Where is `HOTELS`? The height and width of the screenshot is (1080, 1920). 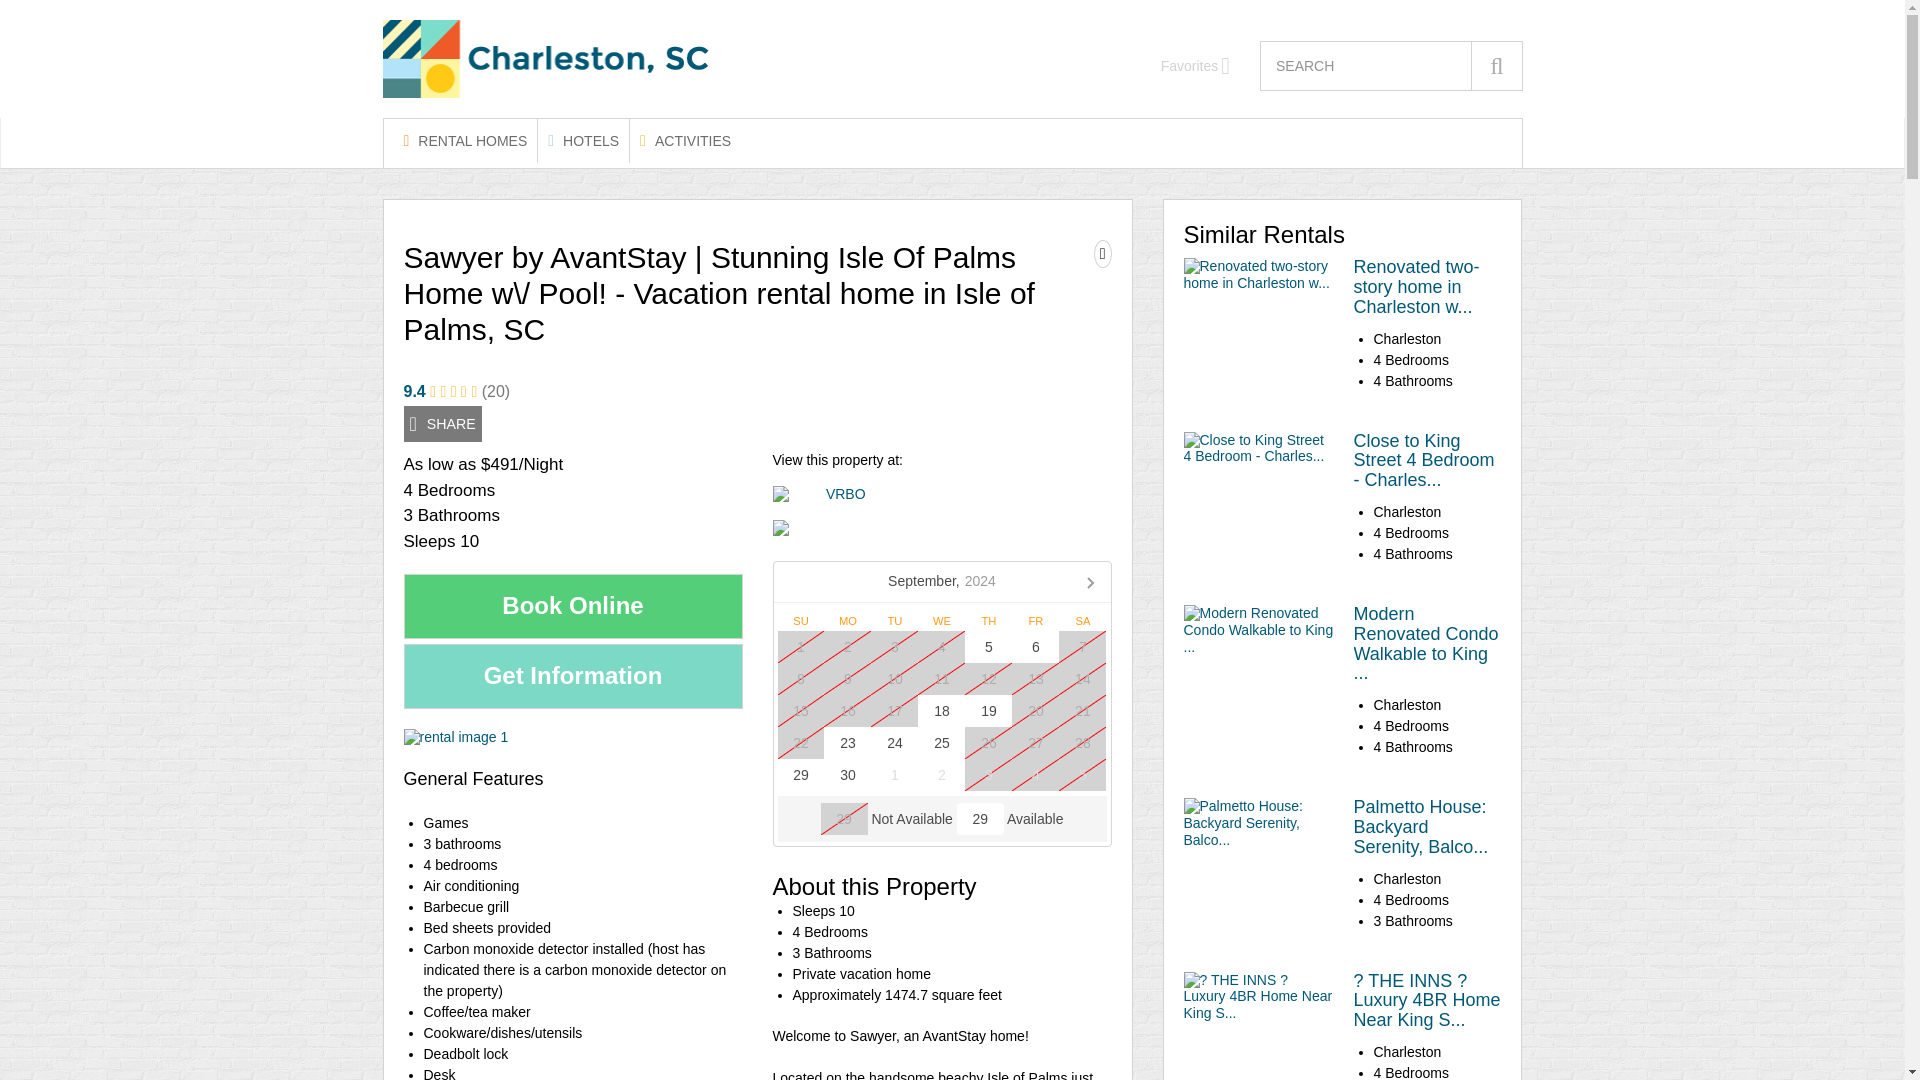
HOTELS is located at coordinates (583, 140).